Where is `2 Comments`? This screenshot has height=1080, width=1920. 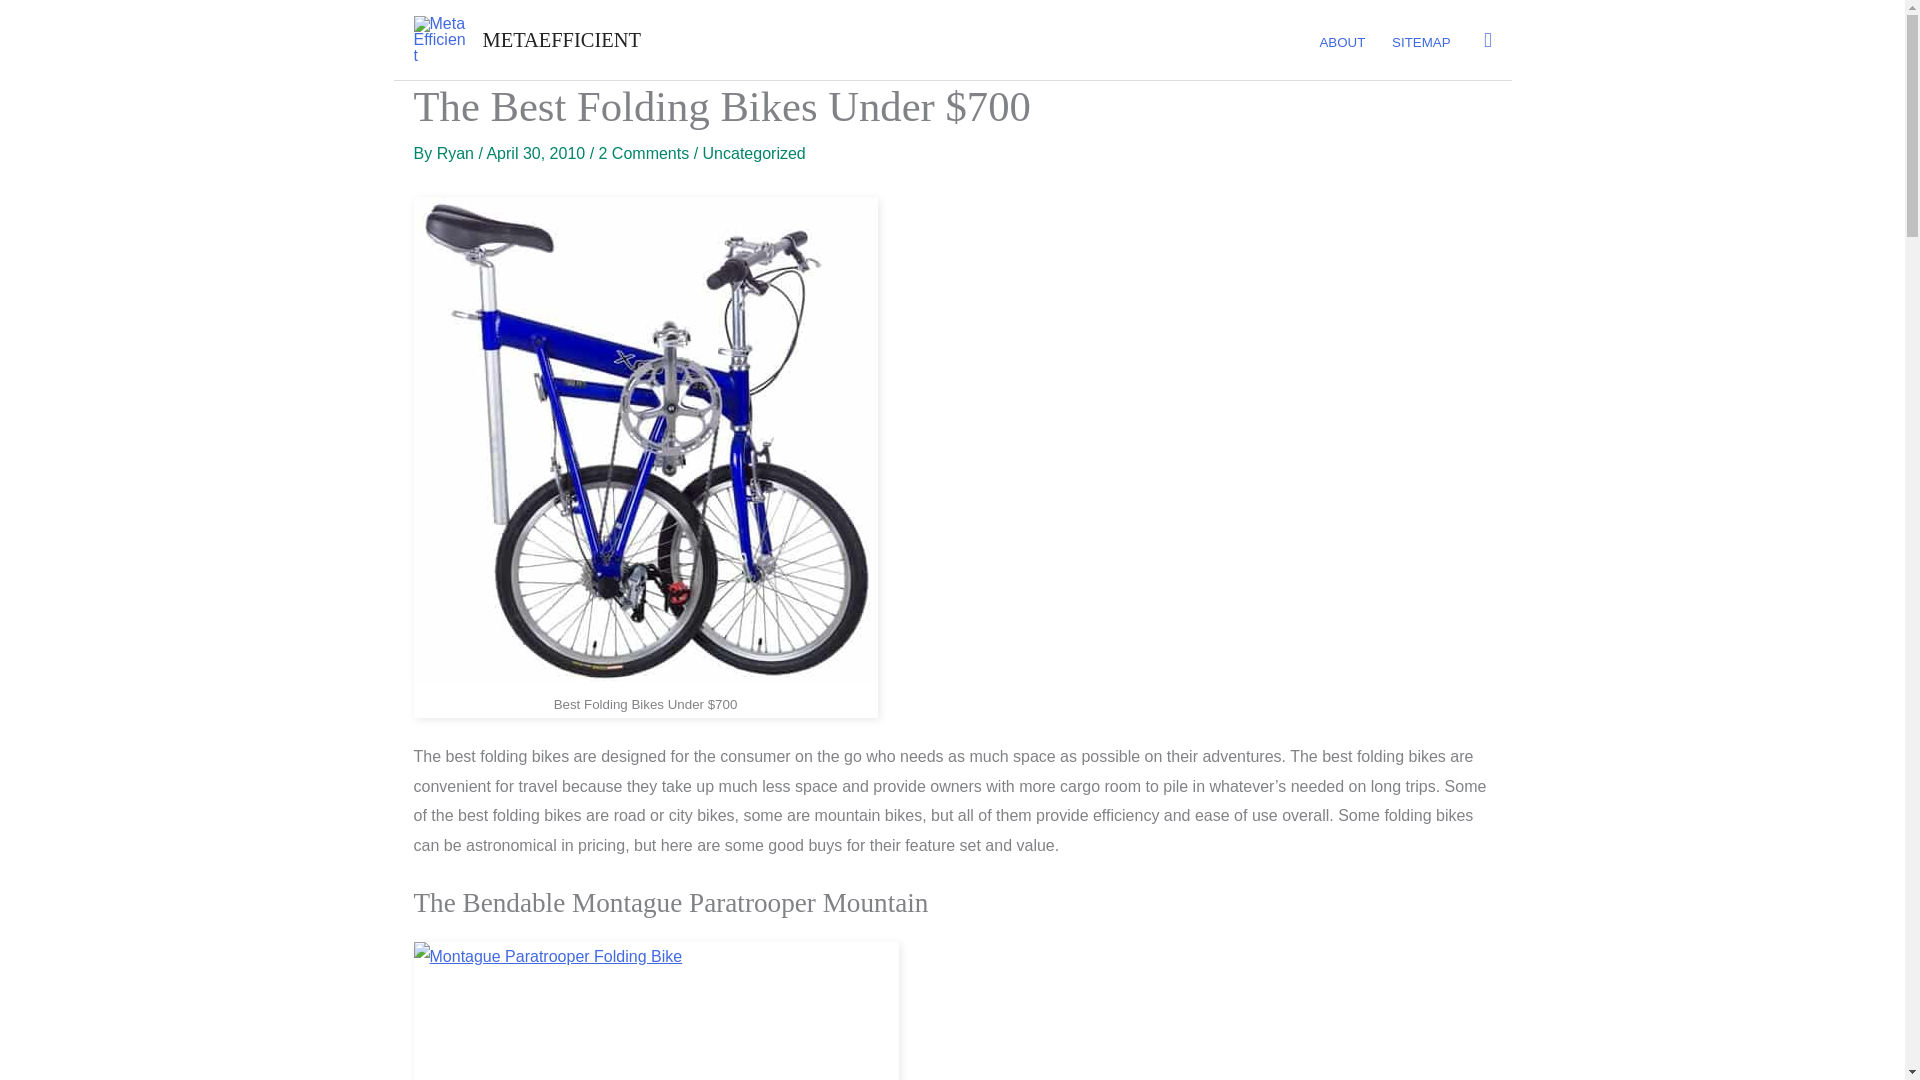 2 Comments is located at coordinates (644, 153).